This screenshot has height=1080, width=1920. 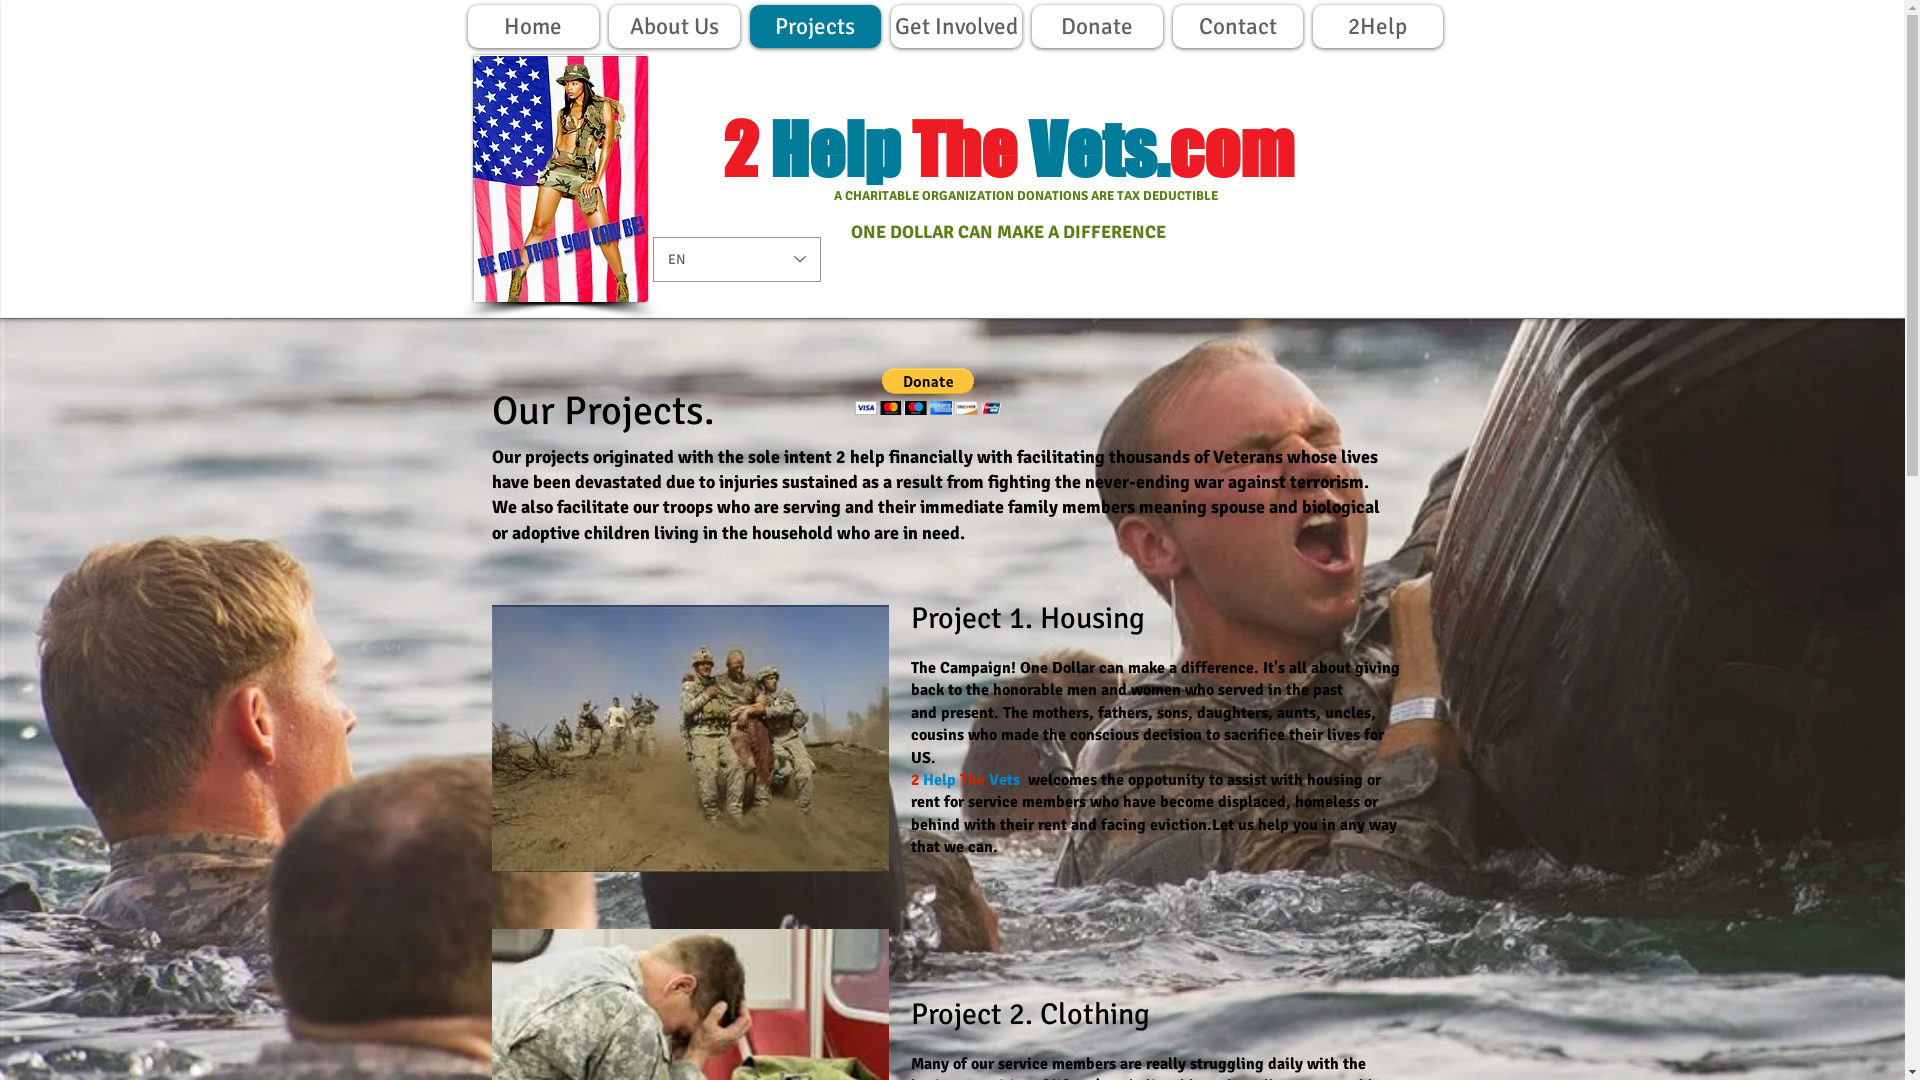 I want to click on Contact, so click(x=1237, y=26).